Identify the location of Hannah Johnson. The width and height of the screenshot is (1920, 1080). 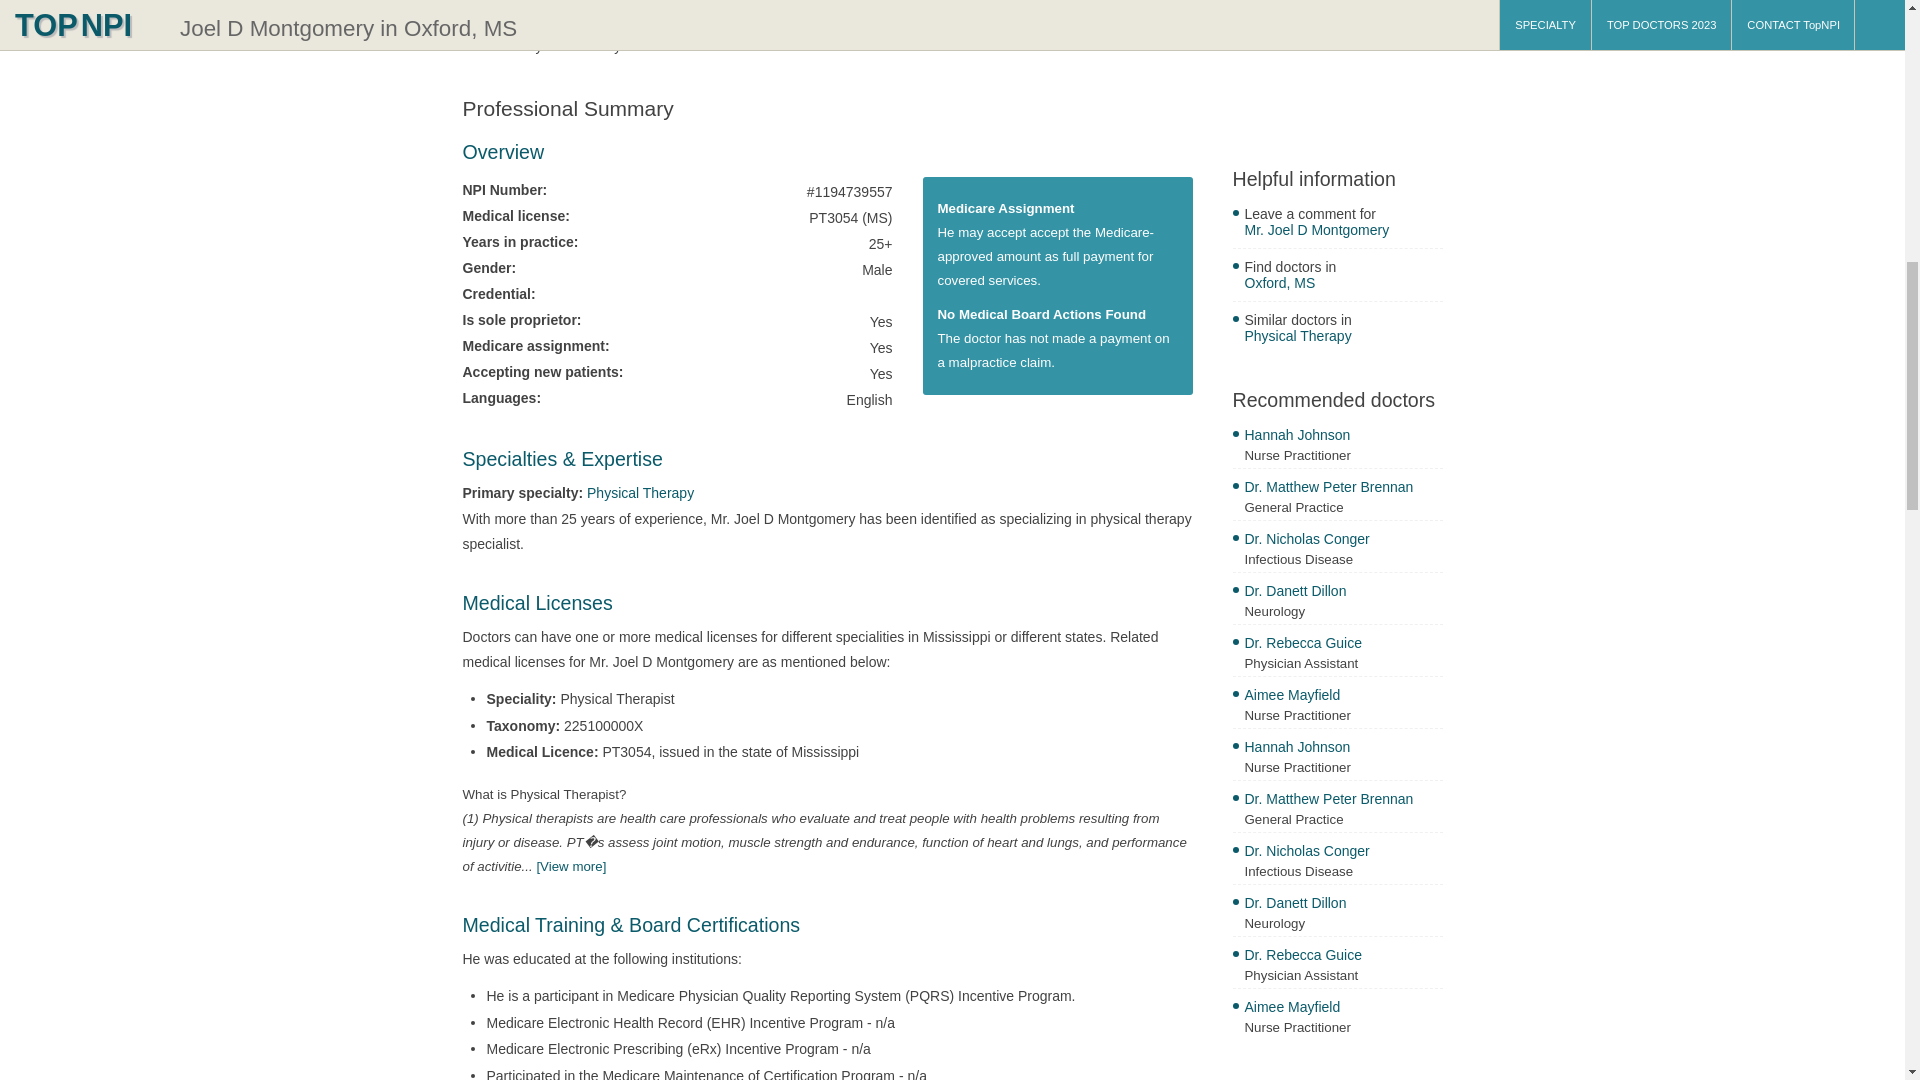
(1342, 749).